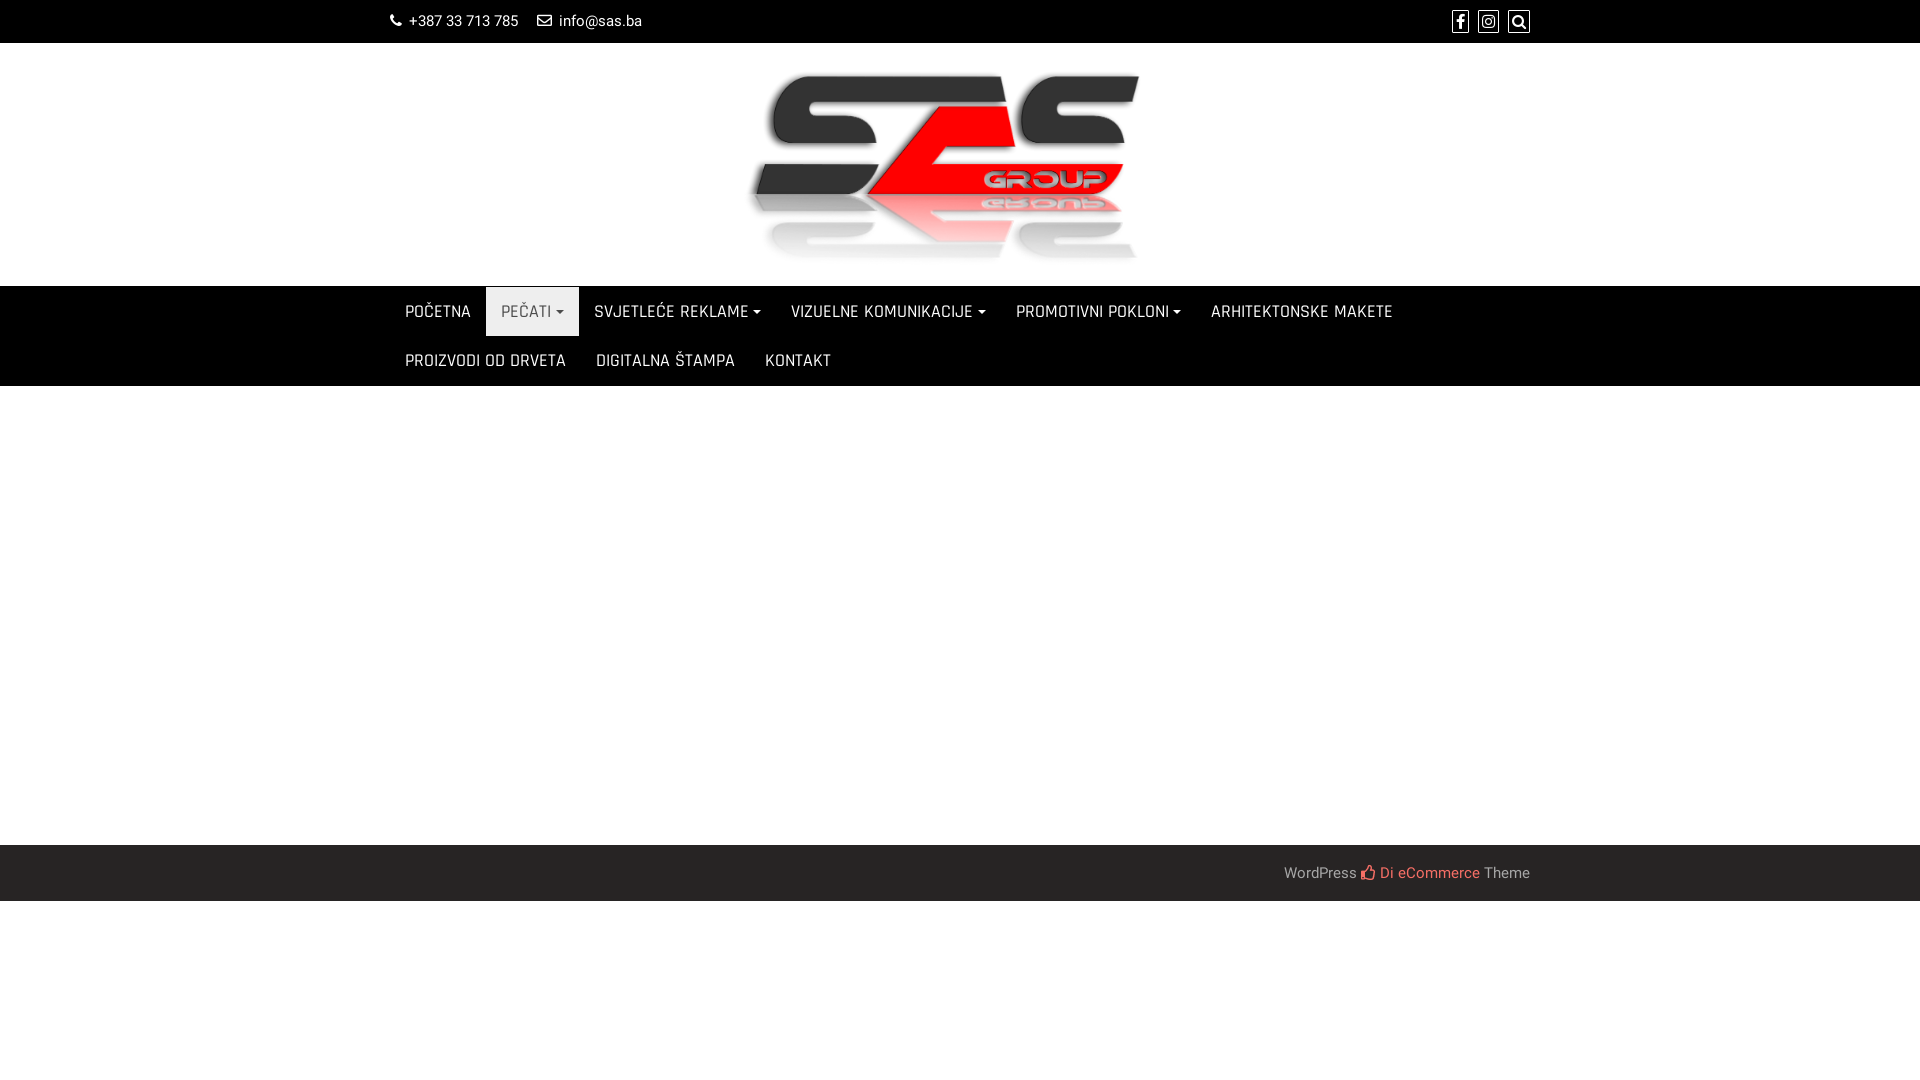 The width and height of the screenshot is (1920, 1080). Describe the element at coordinates (1420, 873) in the screenshot. I see `Di eCommerce` at that location.